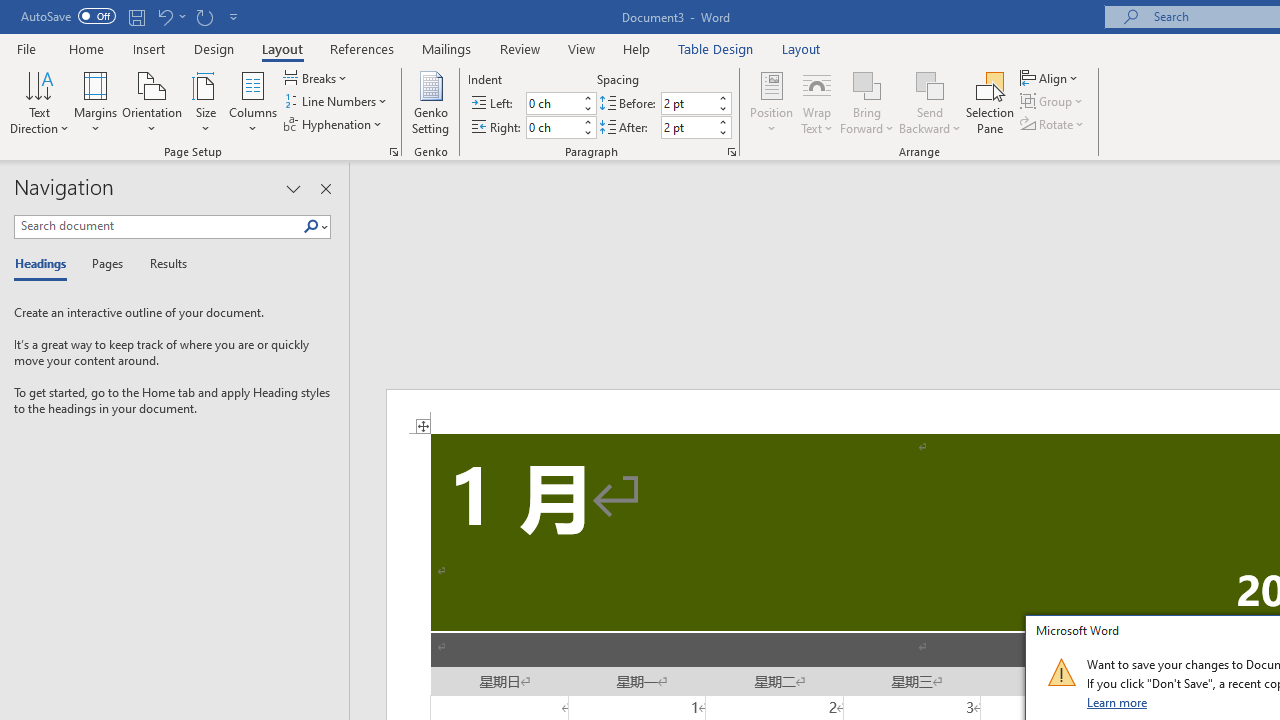 Image resolution: width=1280 pixels, height=720 pixels. What do you see at coordinates (722, 132) in the screenshot?
I see `Less` at bounding box center [722, 132].